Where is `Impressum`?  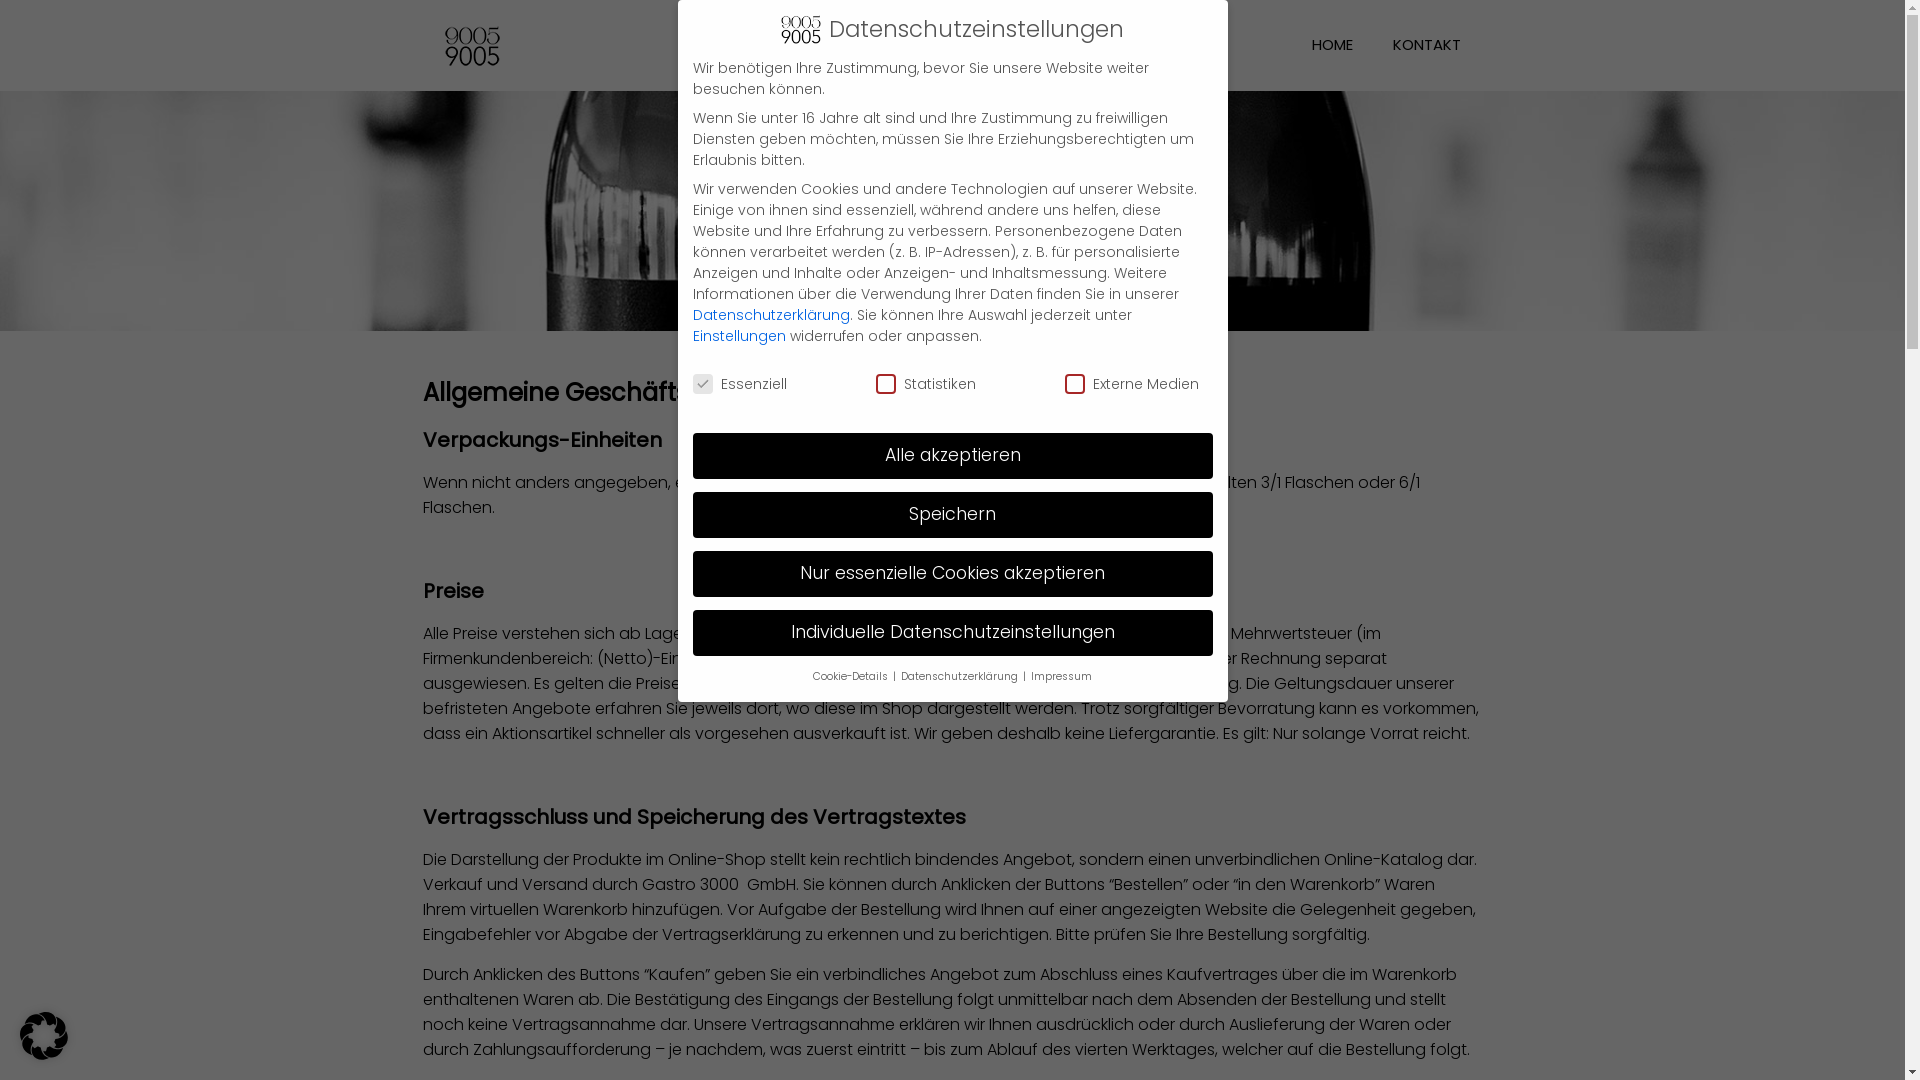 Impressum is located at coordinates (1062, 676).